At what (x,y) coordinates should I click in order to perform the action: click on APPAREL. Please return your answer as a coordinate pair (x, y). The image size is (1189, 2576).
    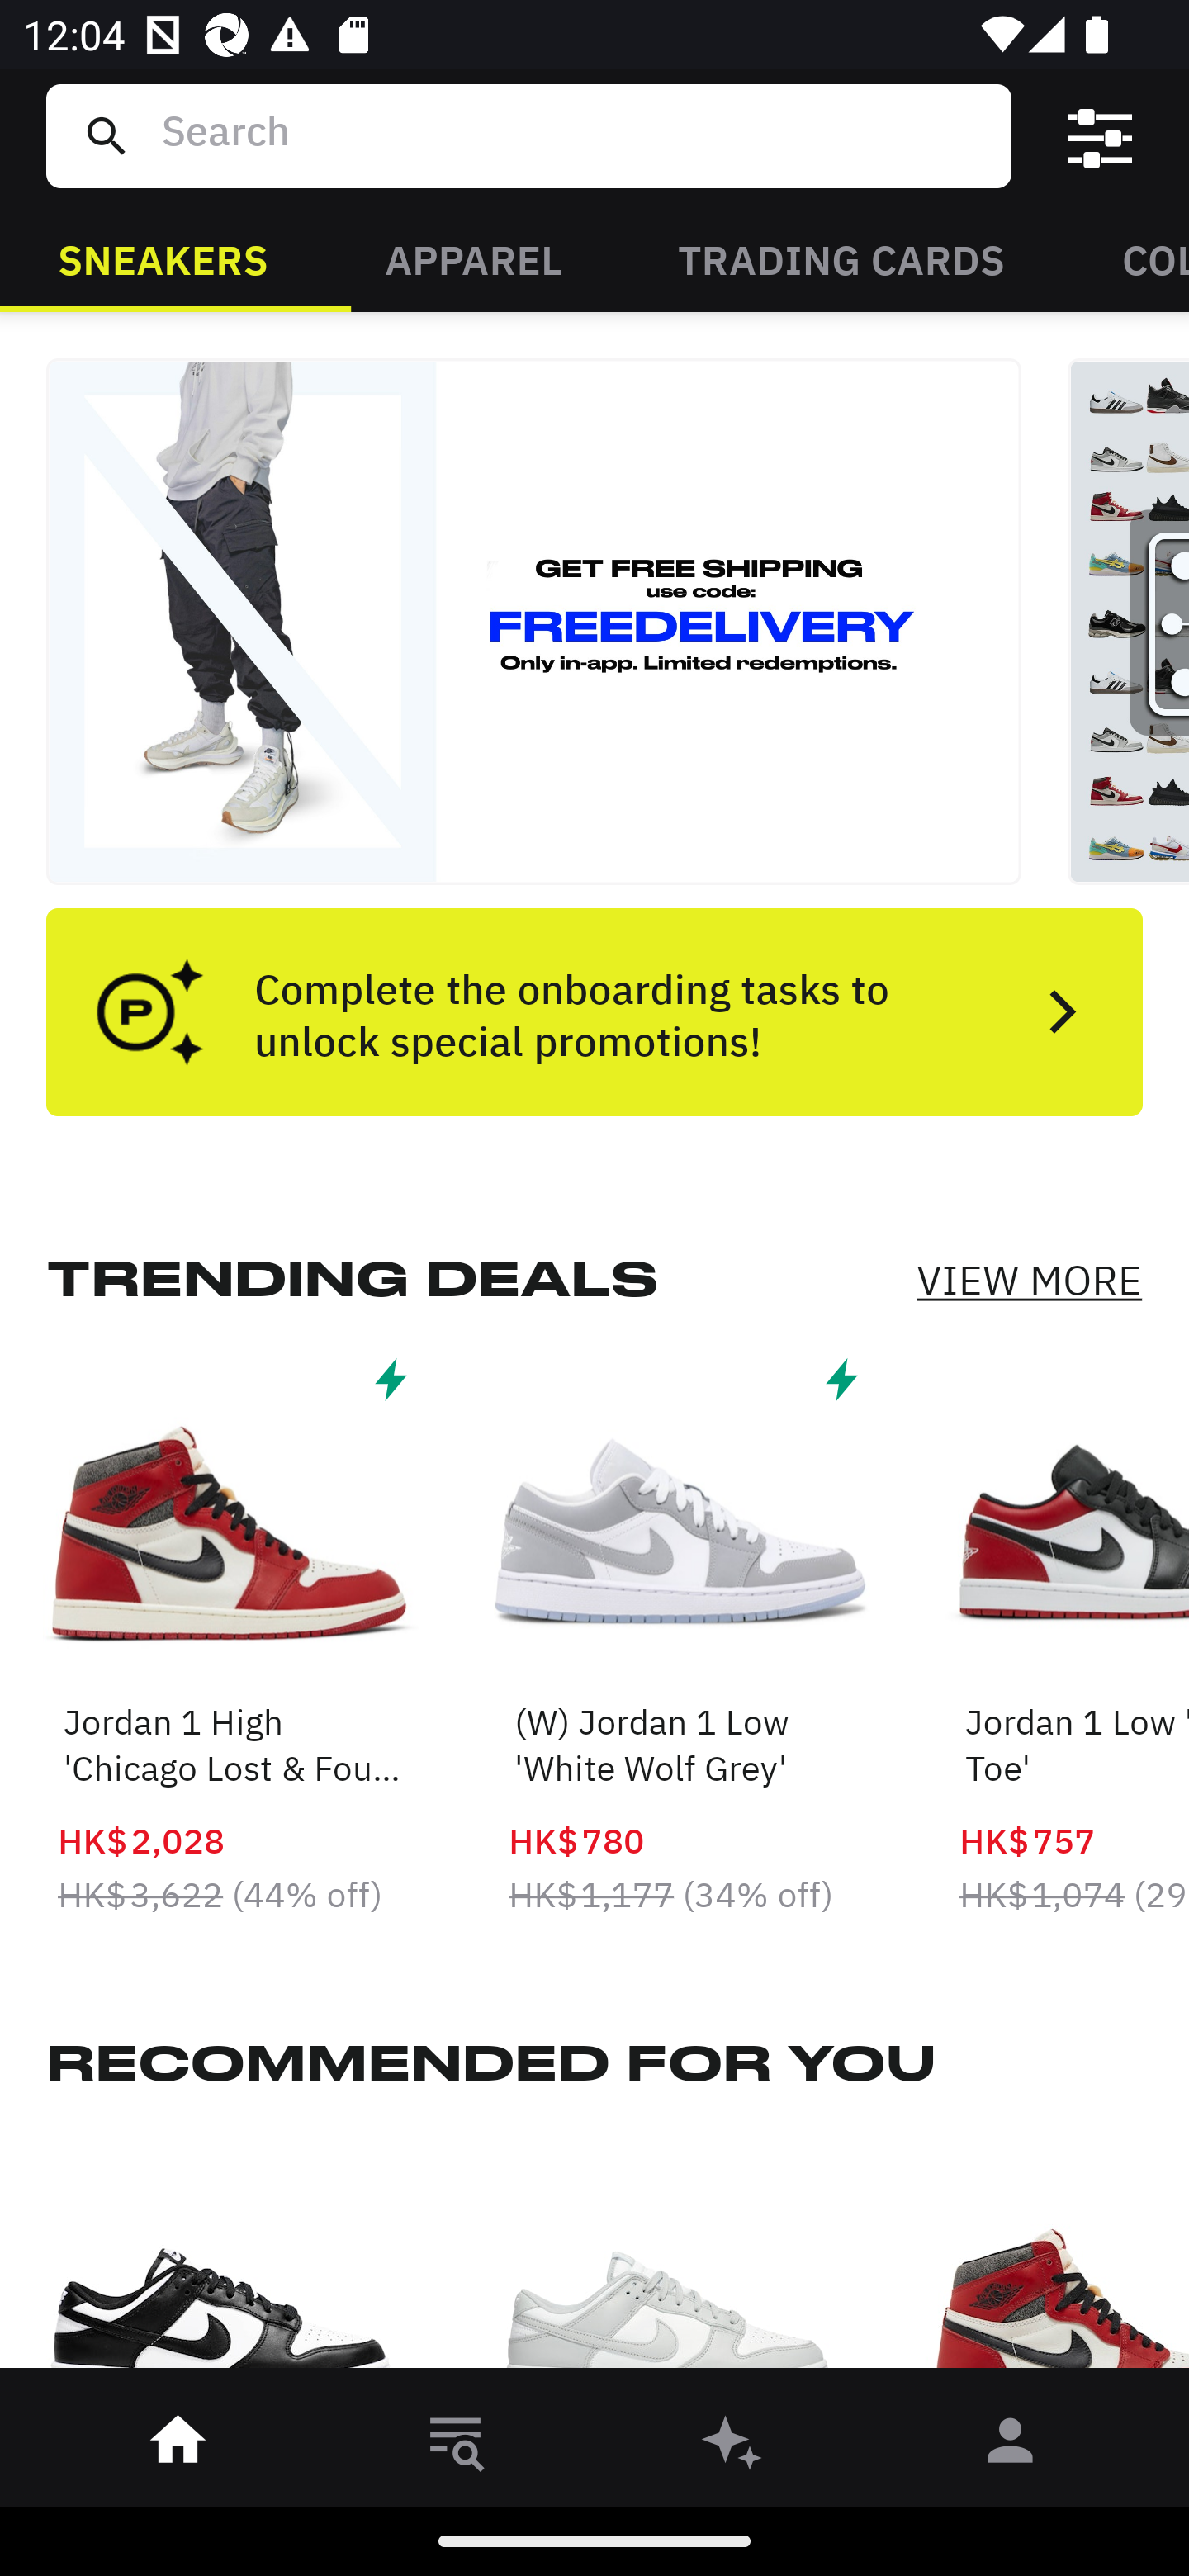
    Looking at the image, I should click on (472, 258).